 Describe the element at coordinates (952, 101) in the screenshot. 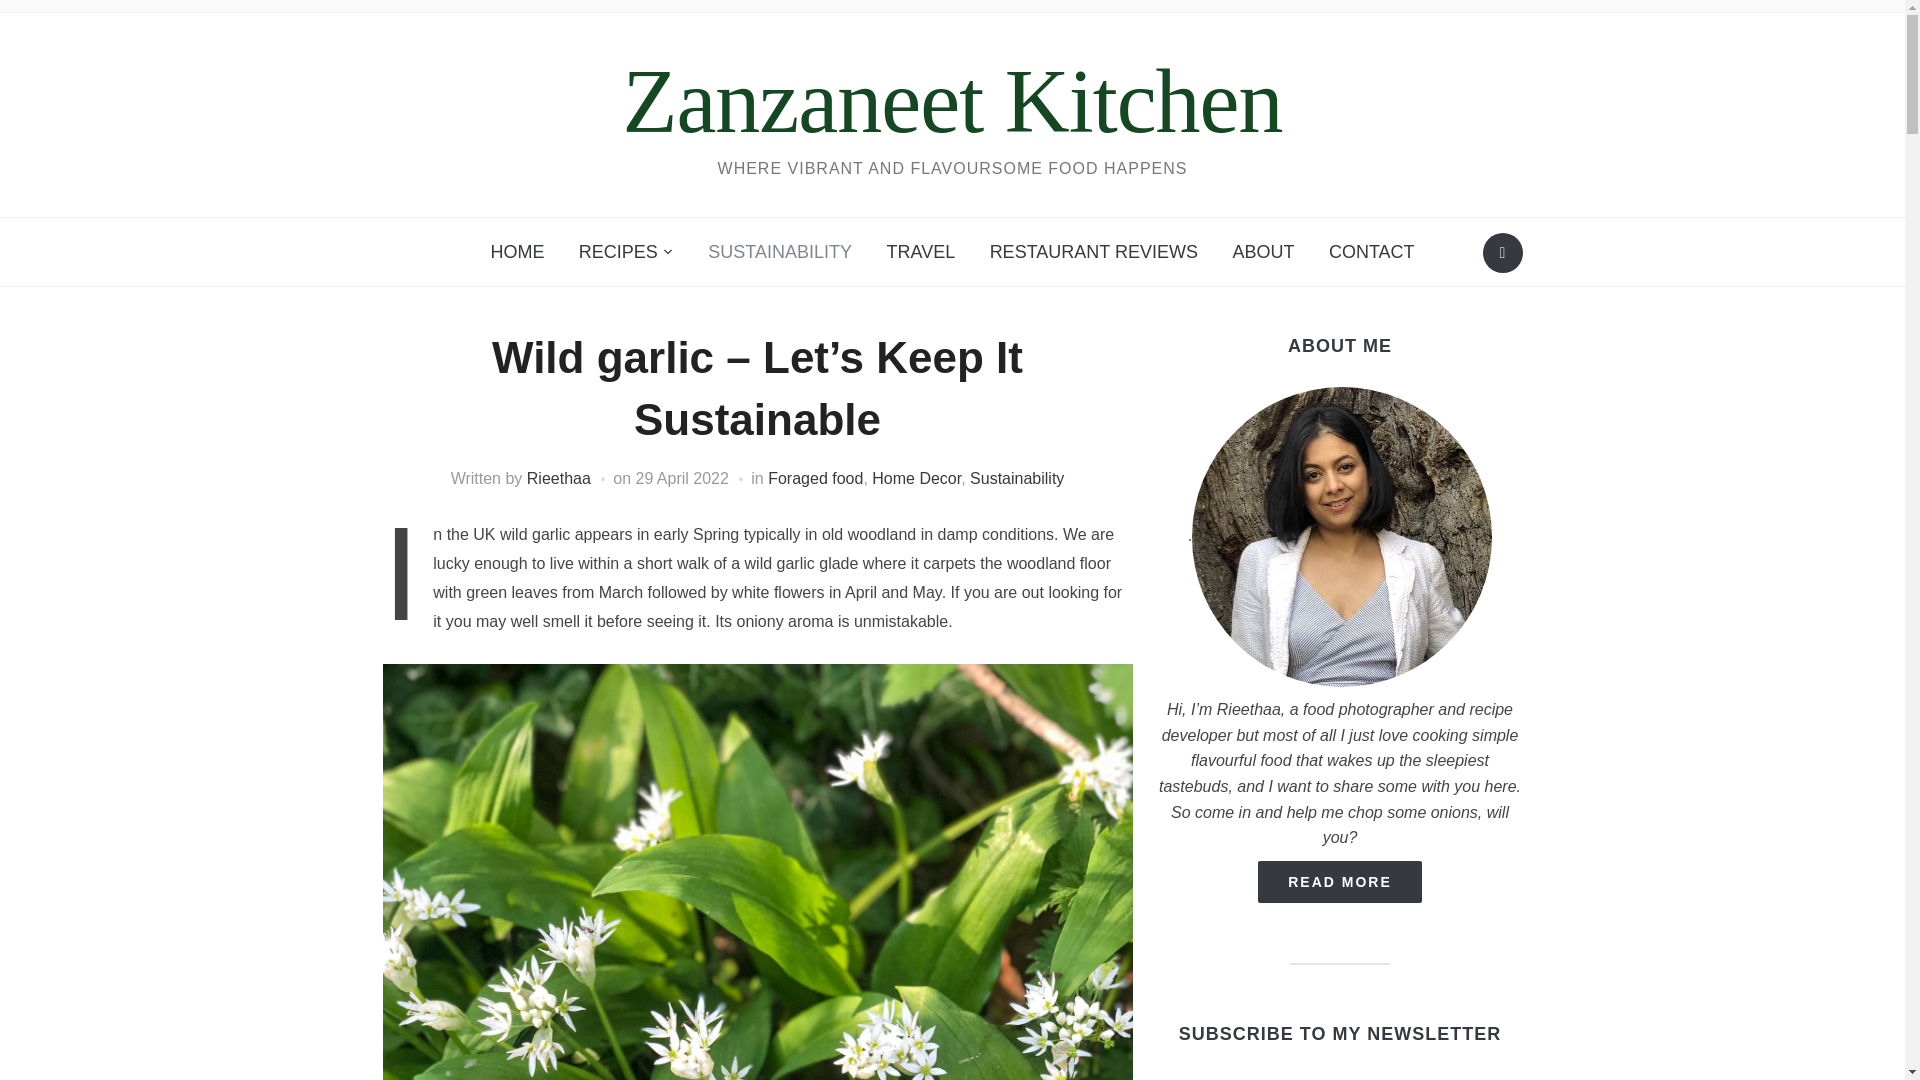

I see `where vibrant and flavoursome food happens` at that location.